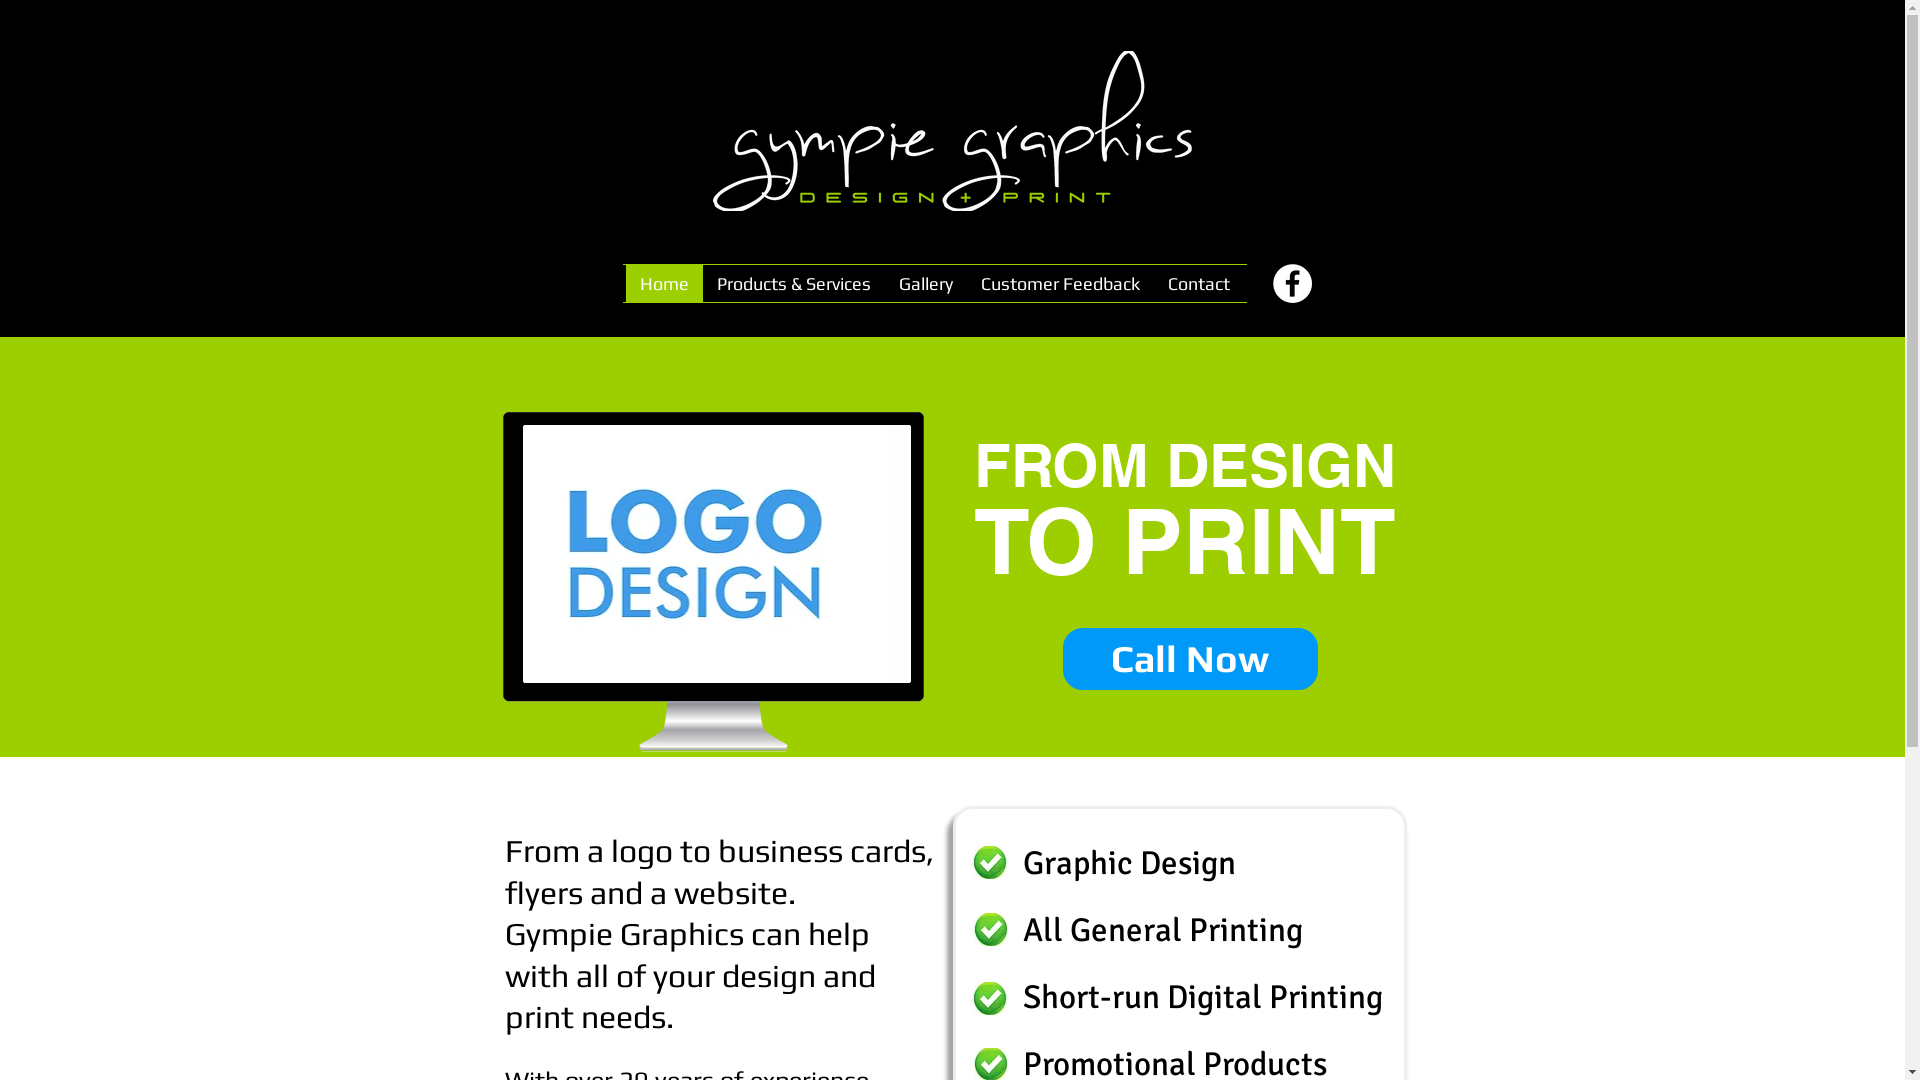  Describe the element at coordinates (1190, 659) in the screenshot. I see `Call Now` at that location.